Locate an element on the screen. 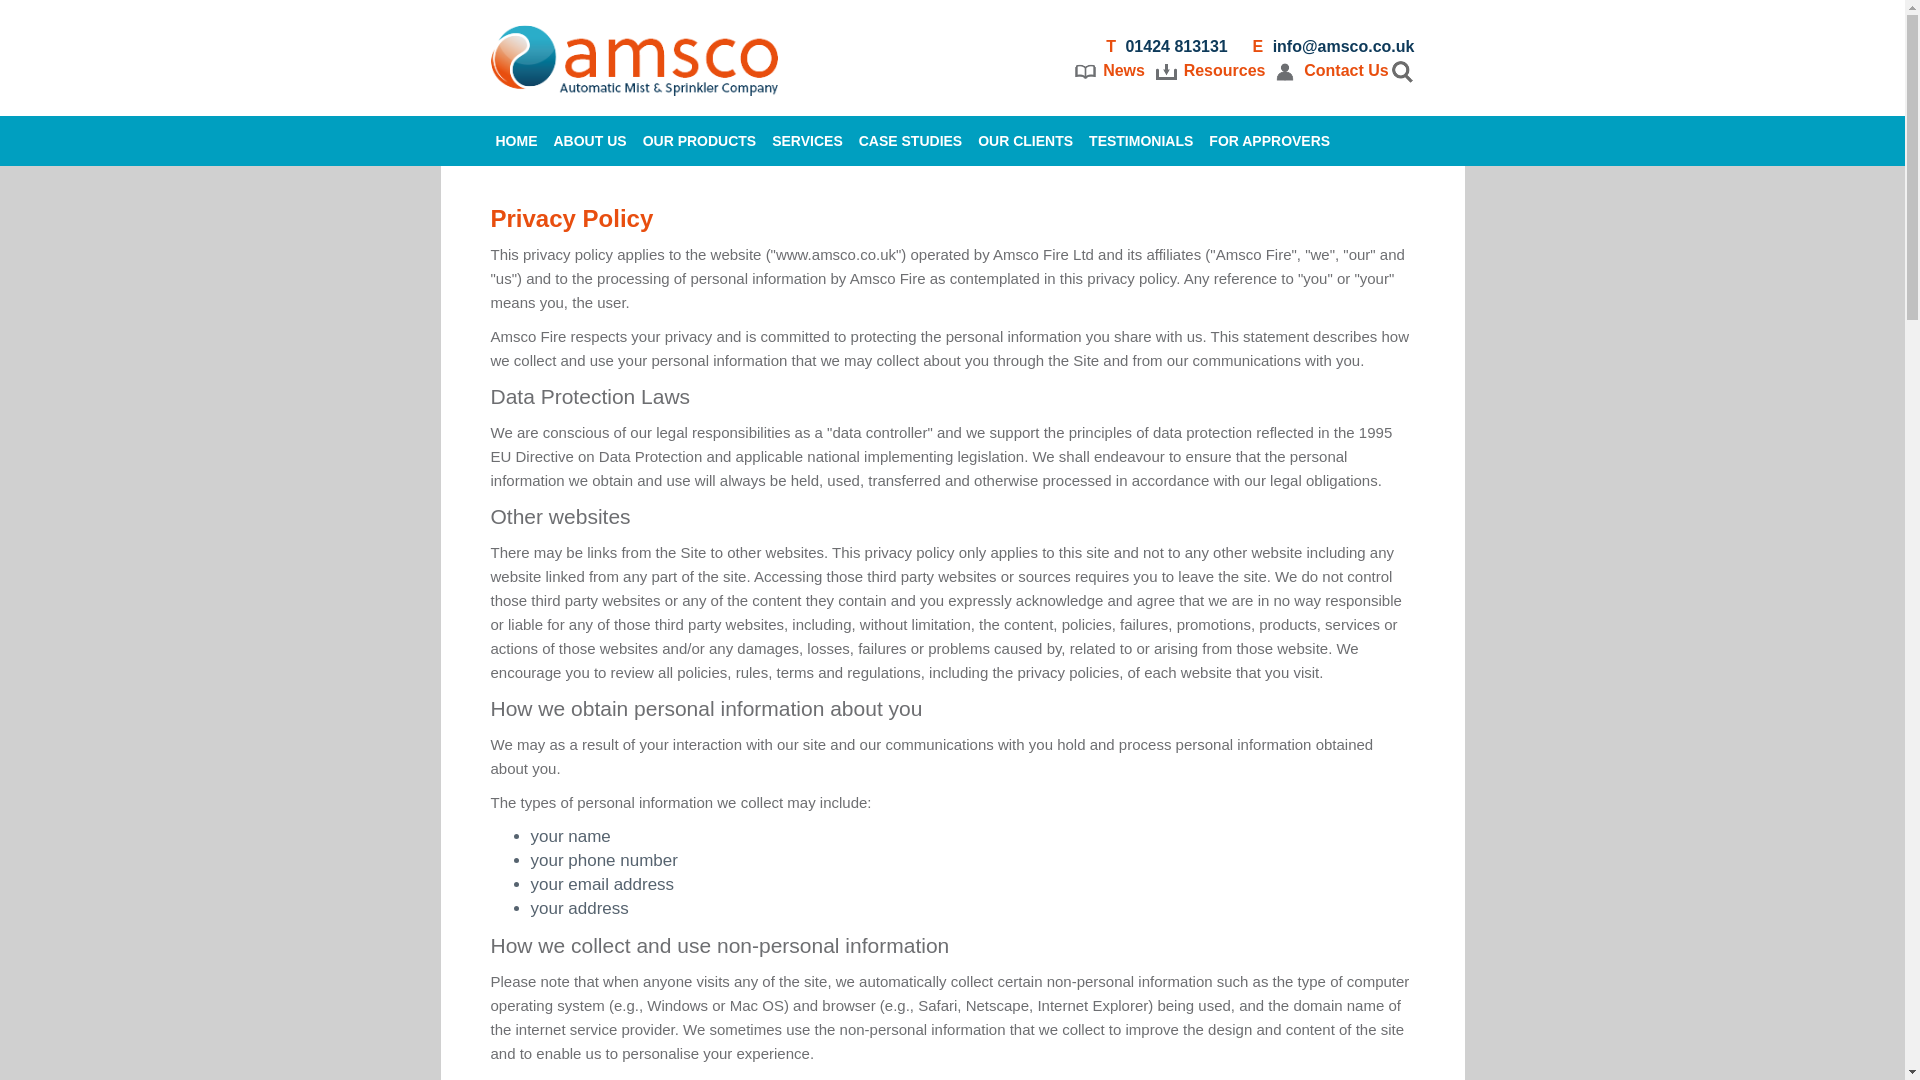 The image size is (1920, 1080). OUR PRODUCTS is located at coordinates (700, 140).